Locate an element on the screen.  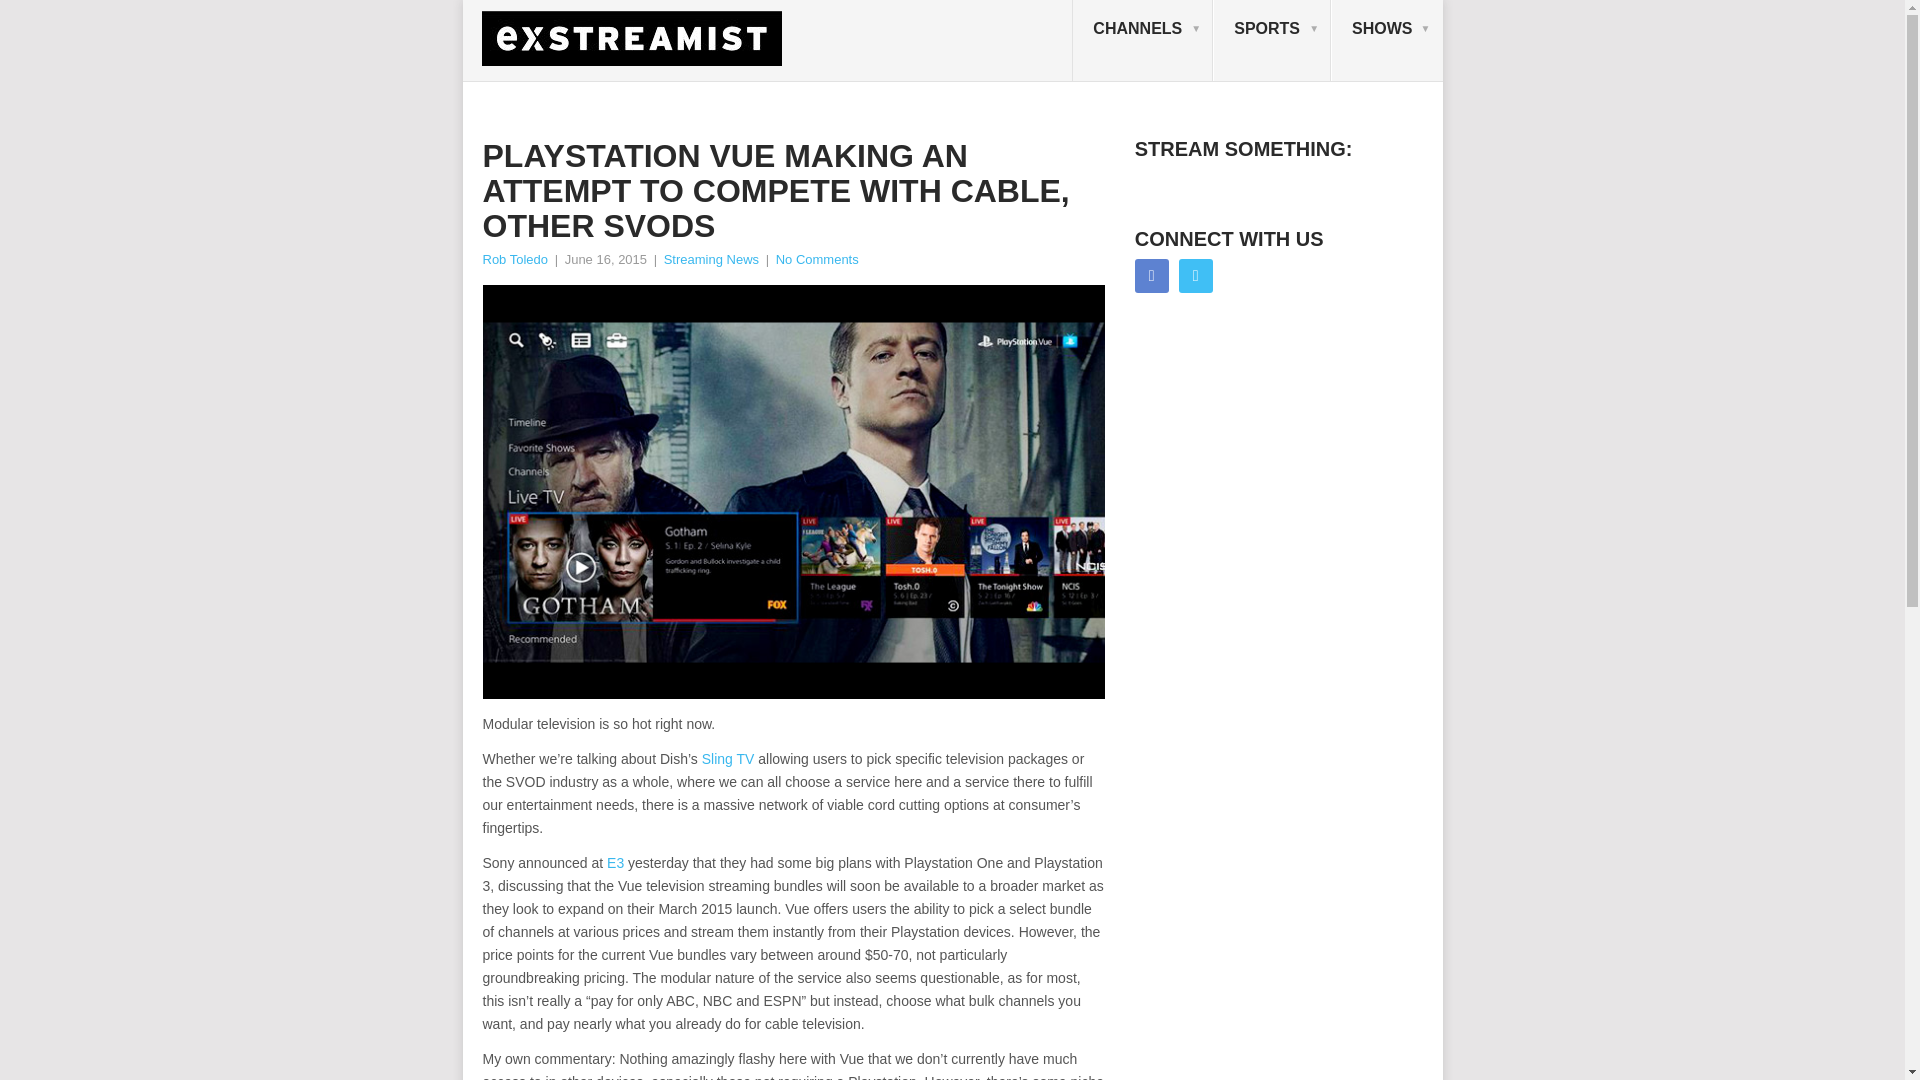
Watch TV Channels Online is located at coordinates (1142, 41).